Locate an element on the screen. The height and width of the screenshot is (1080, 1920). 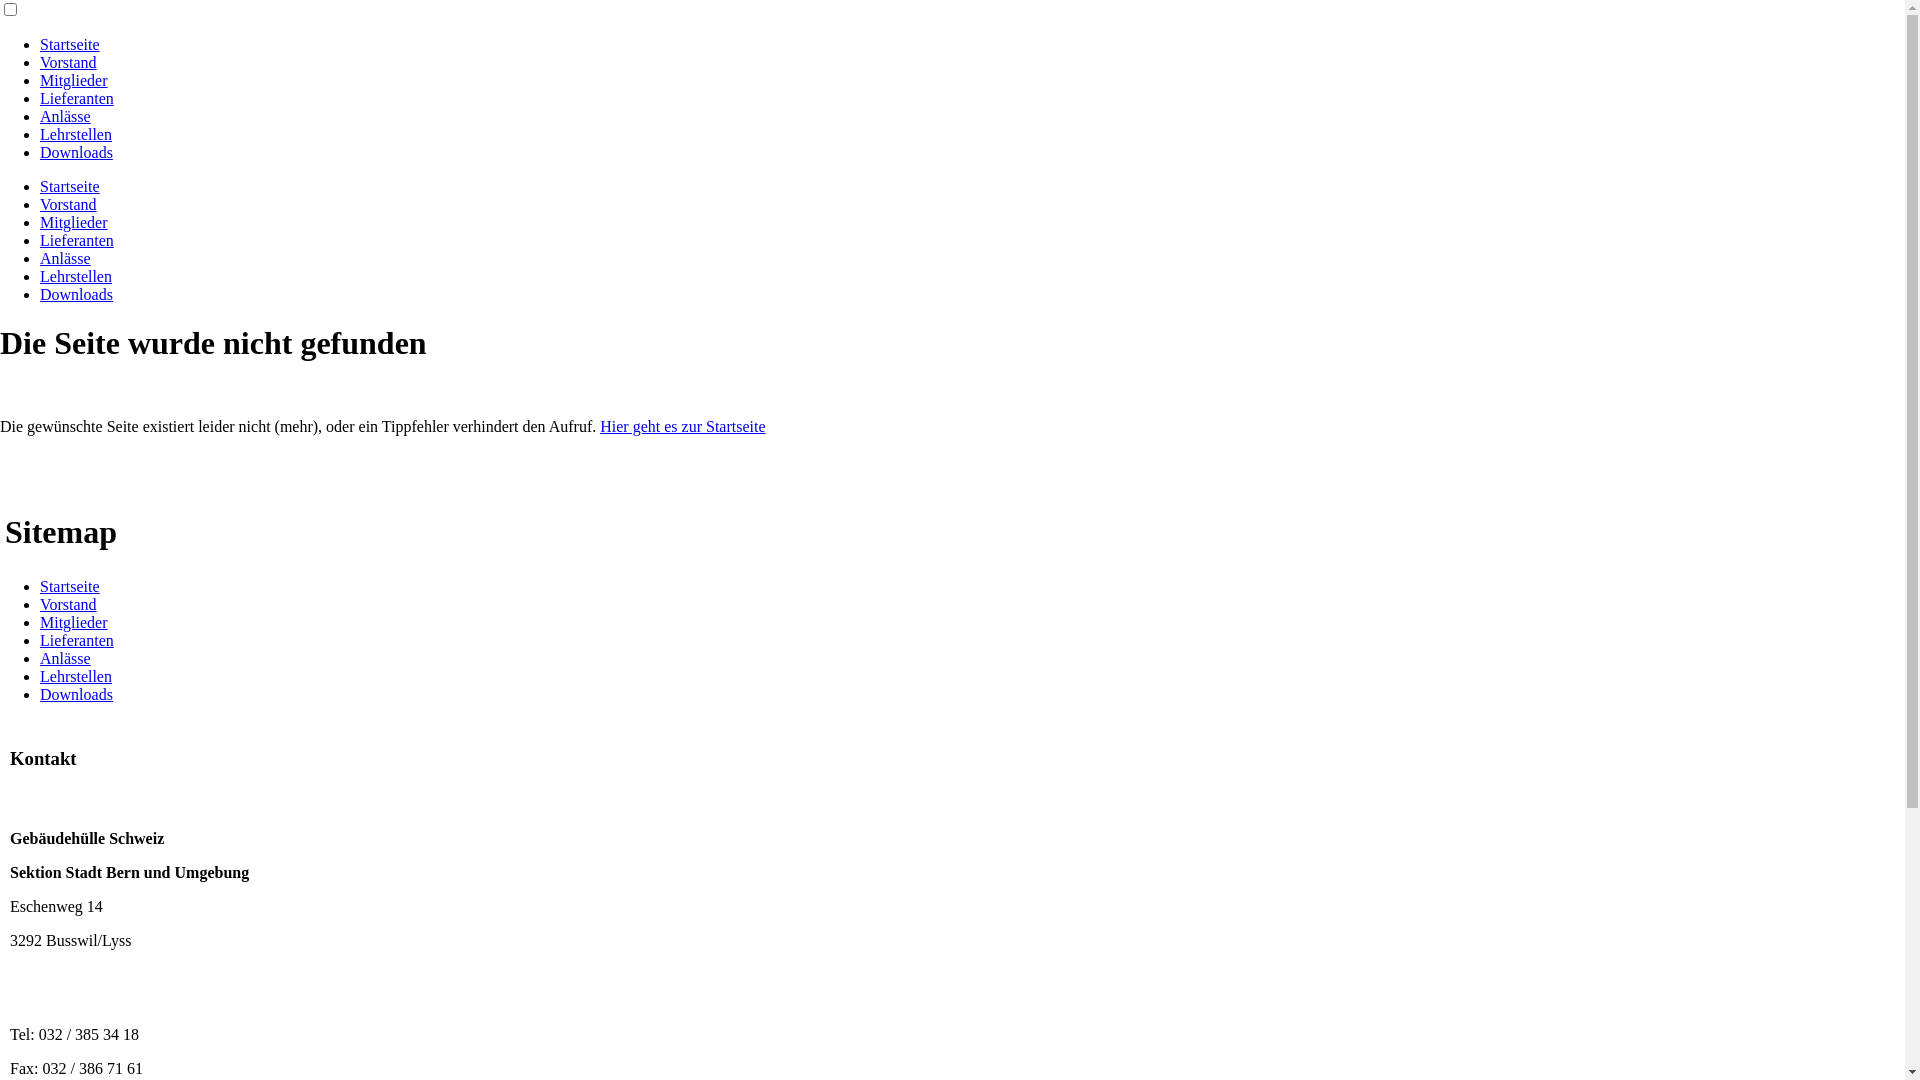
Lehrstellen is located at coordinates (76, 276).